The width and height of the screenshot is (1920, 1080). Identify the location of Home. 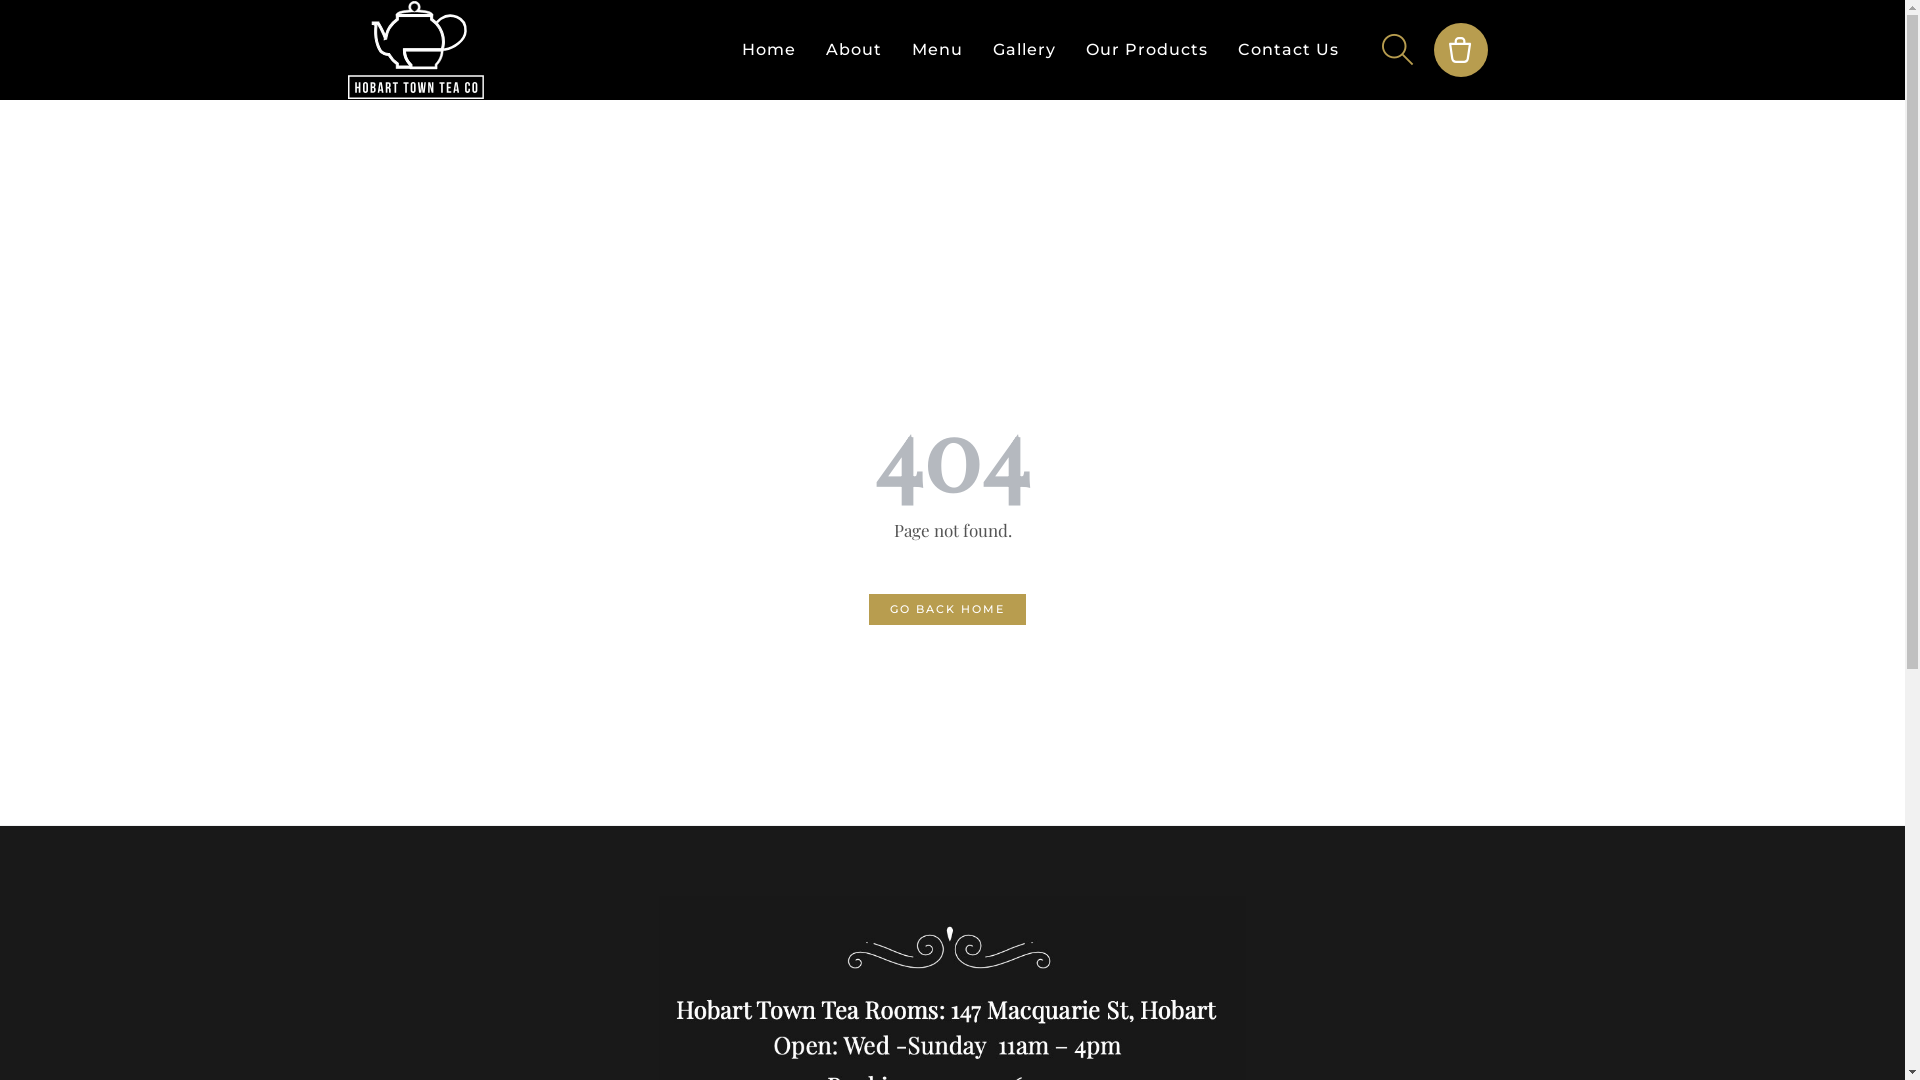
(769, 50).